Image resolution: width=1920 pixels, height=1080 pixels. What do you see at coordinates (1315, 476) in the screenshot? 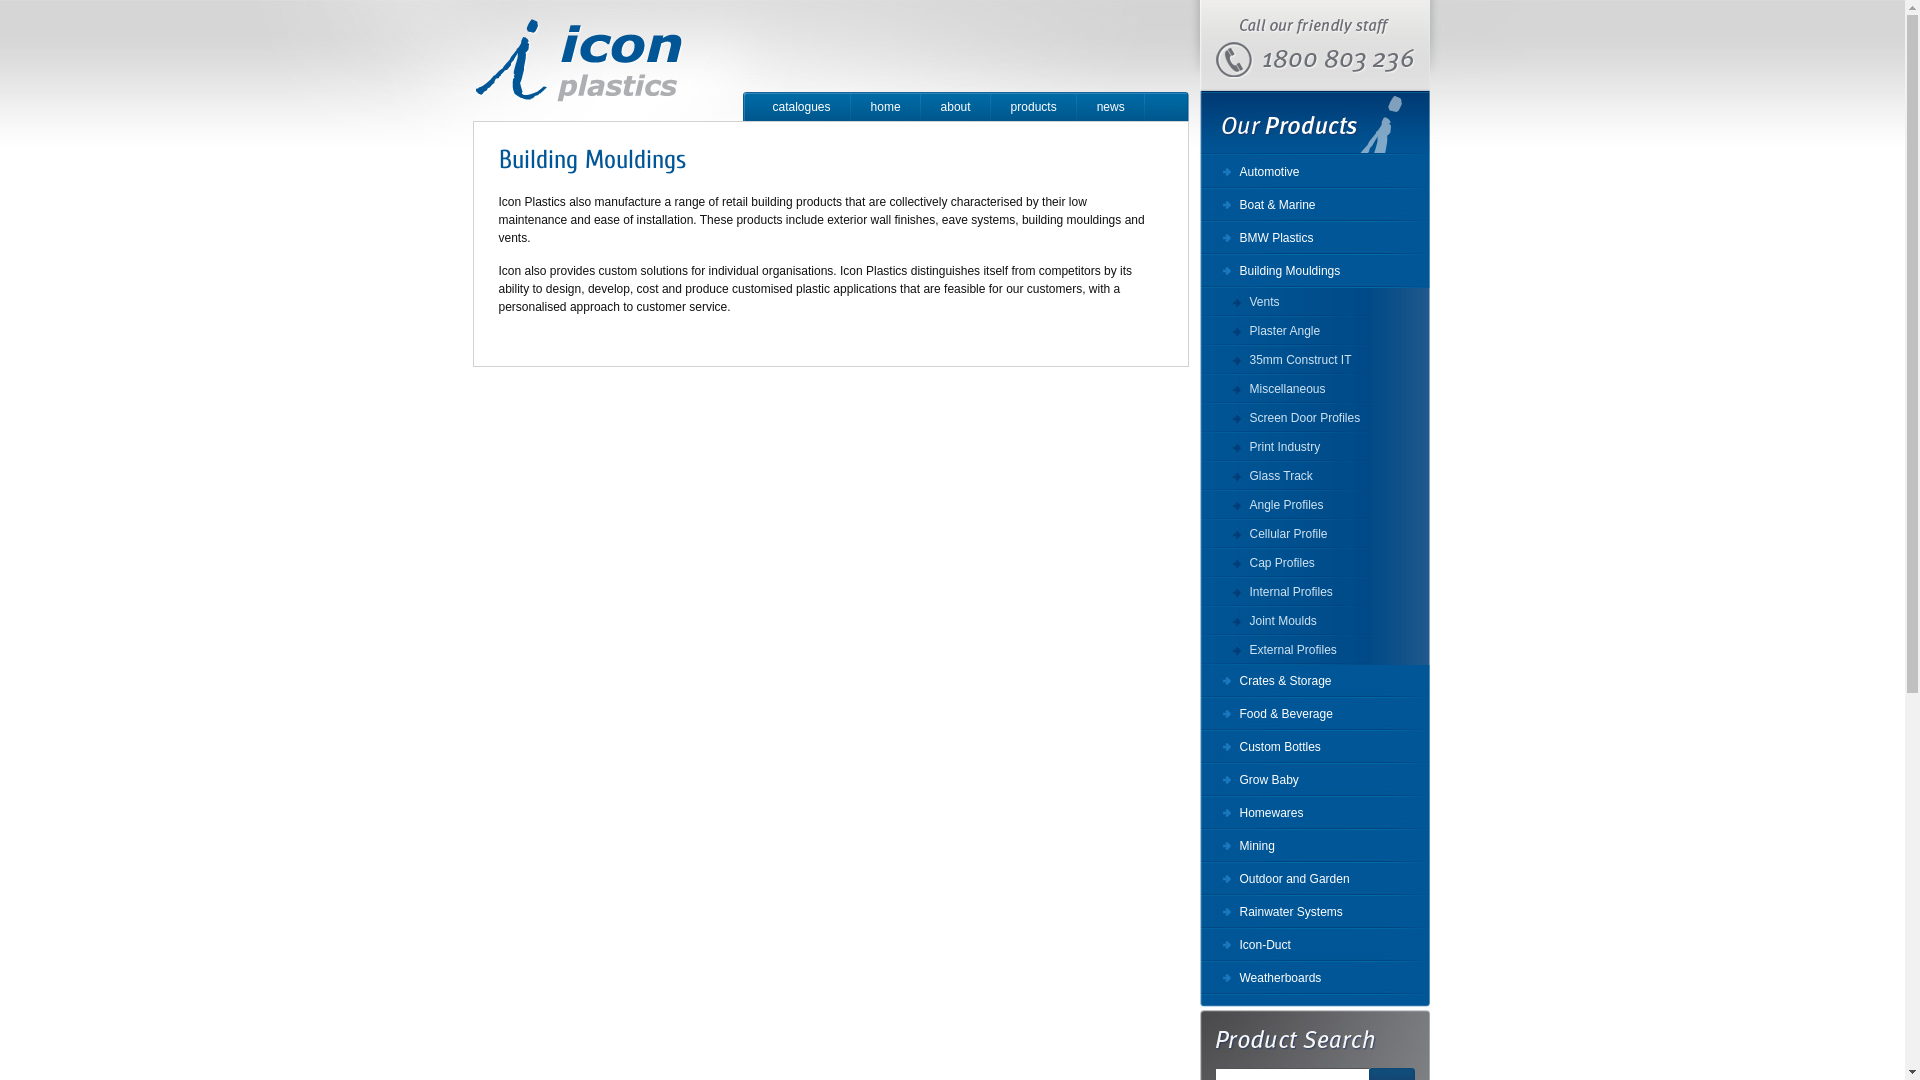
I see `Glass Track` at bounding box center [1315, 476].